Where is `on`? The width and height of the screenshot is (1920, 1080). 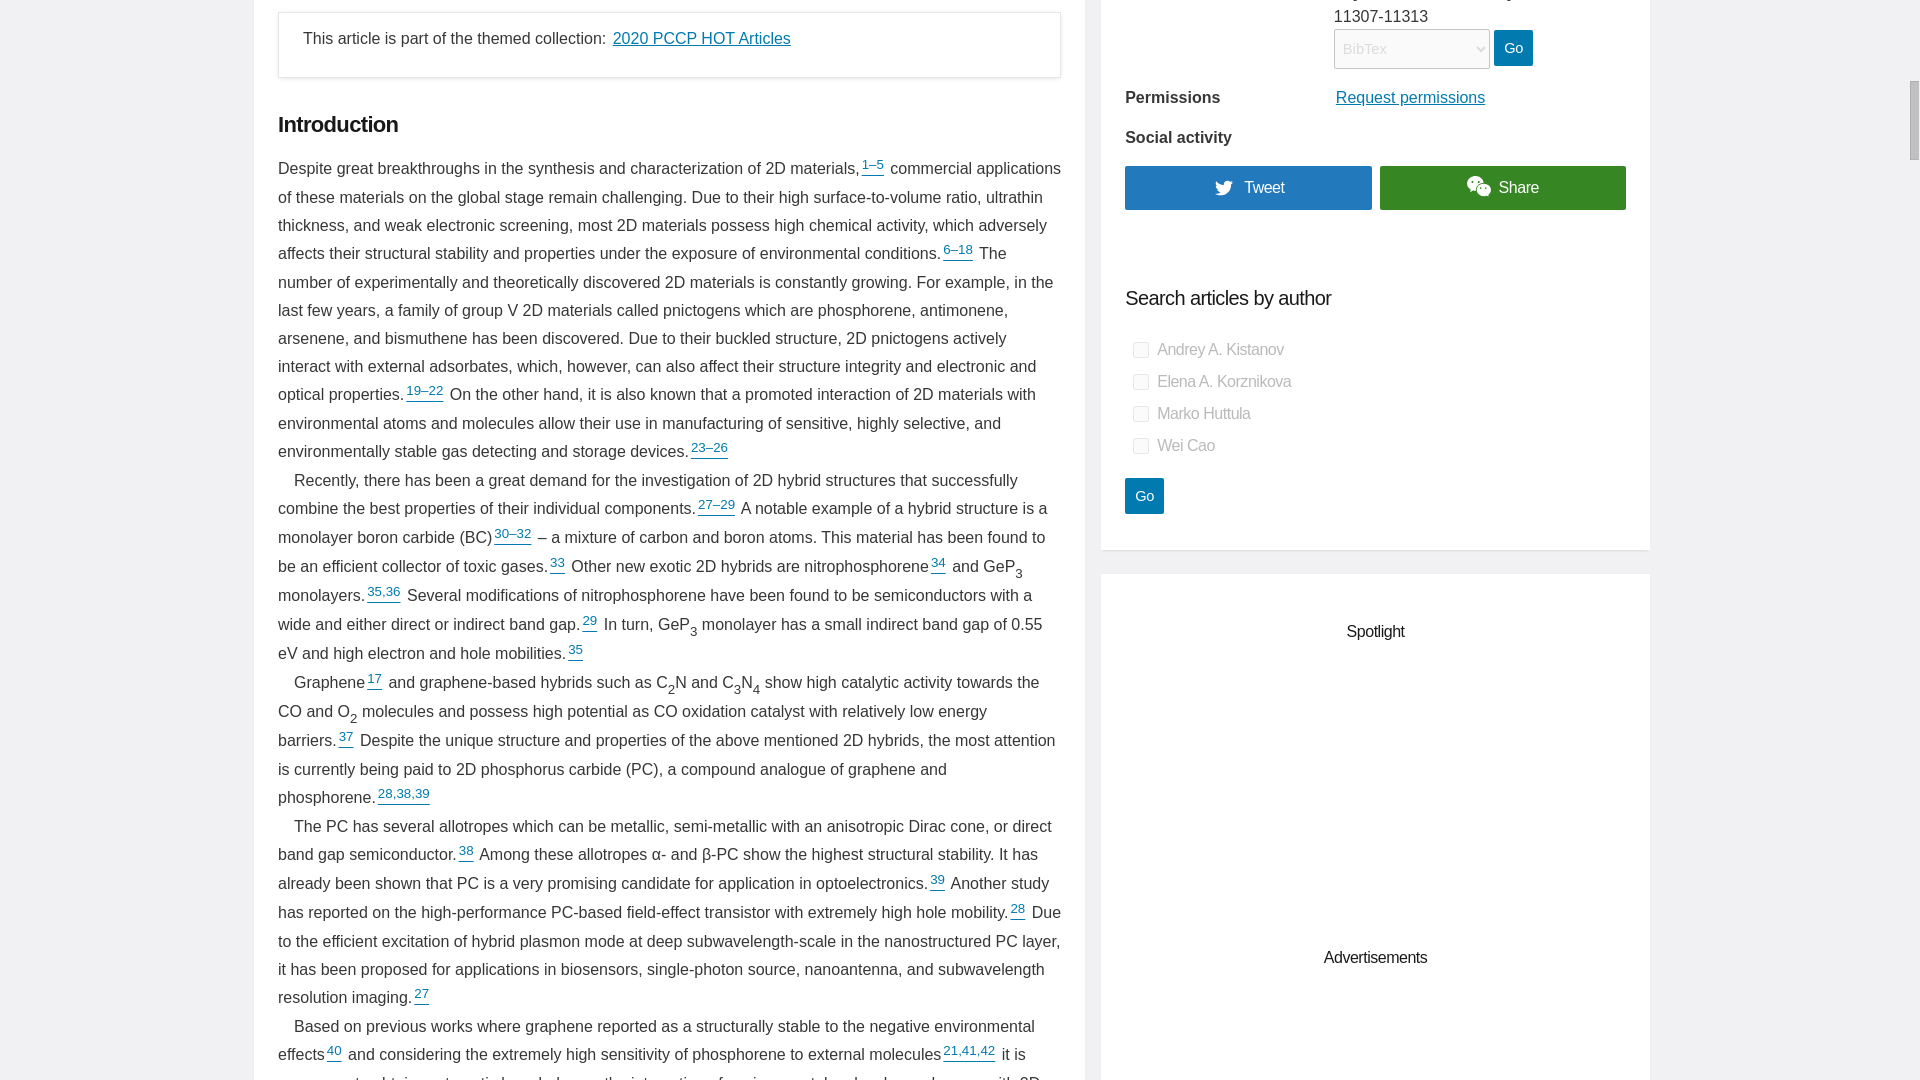
on is located at coordinates (1140, 414).